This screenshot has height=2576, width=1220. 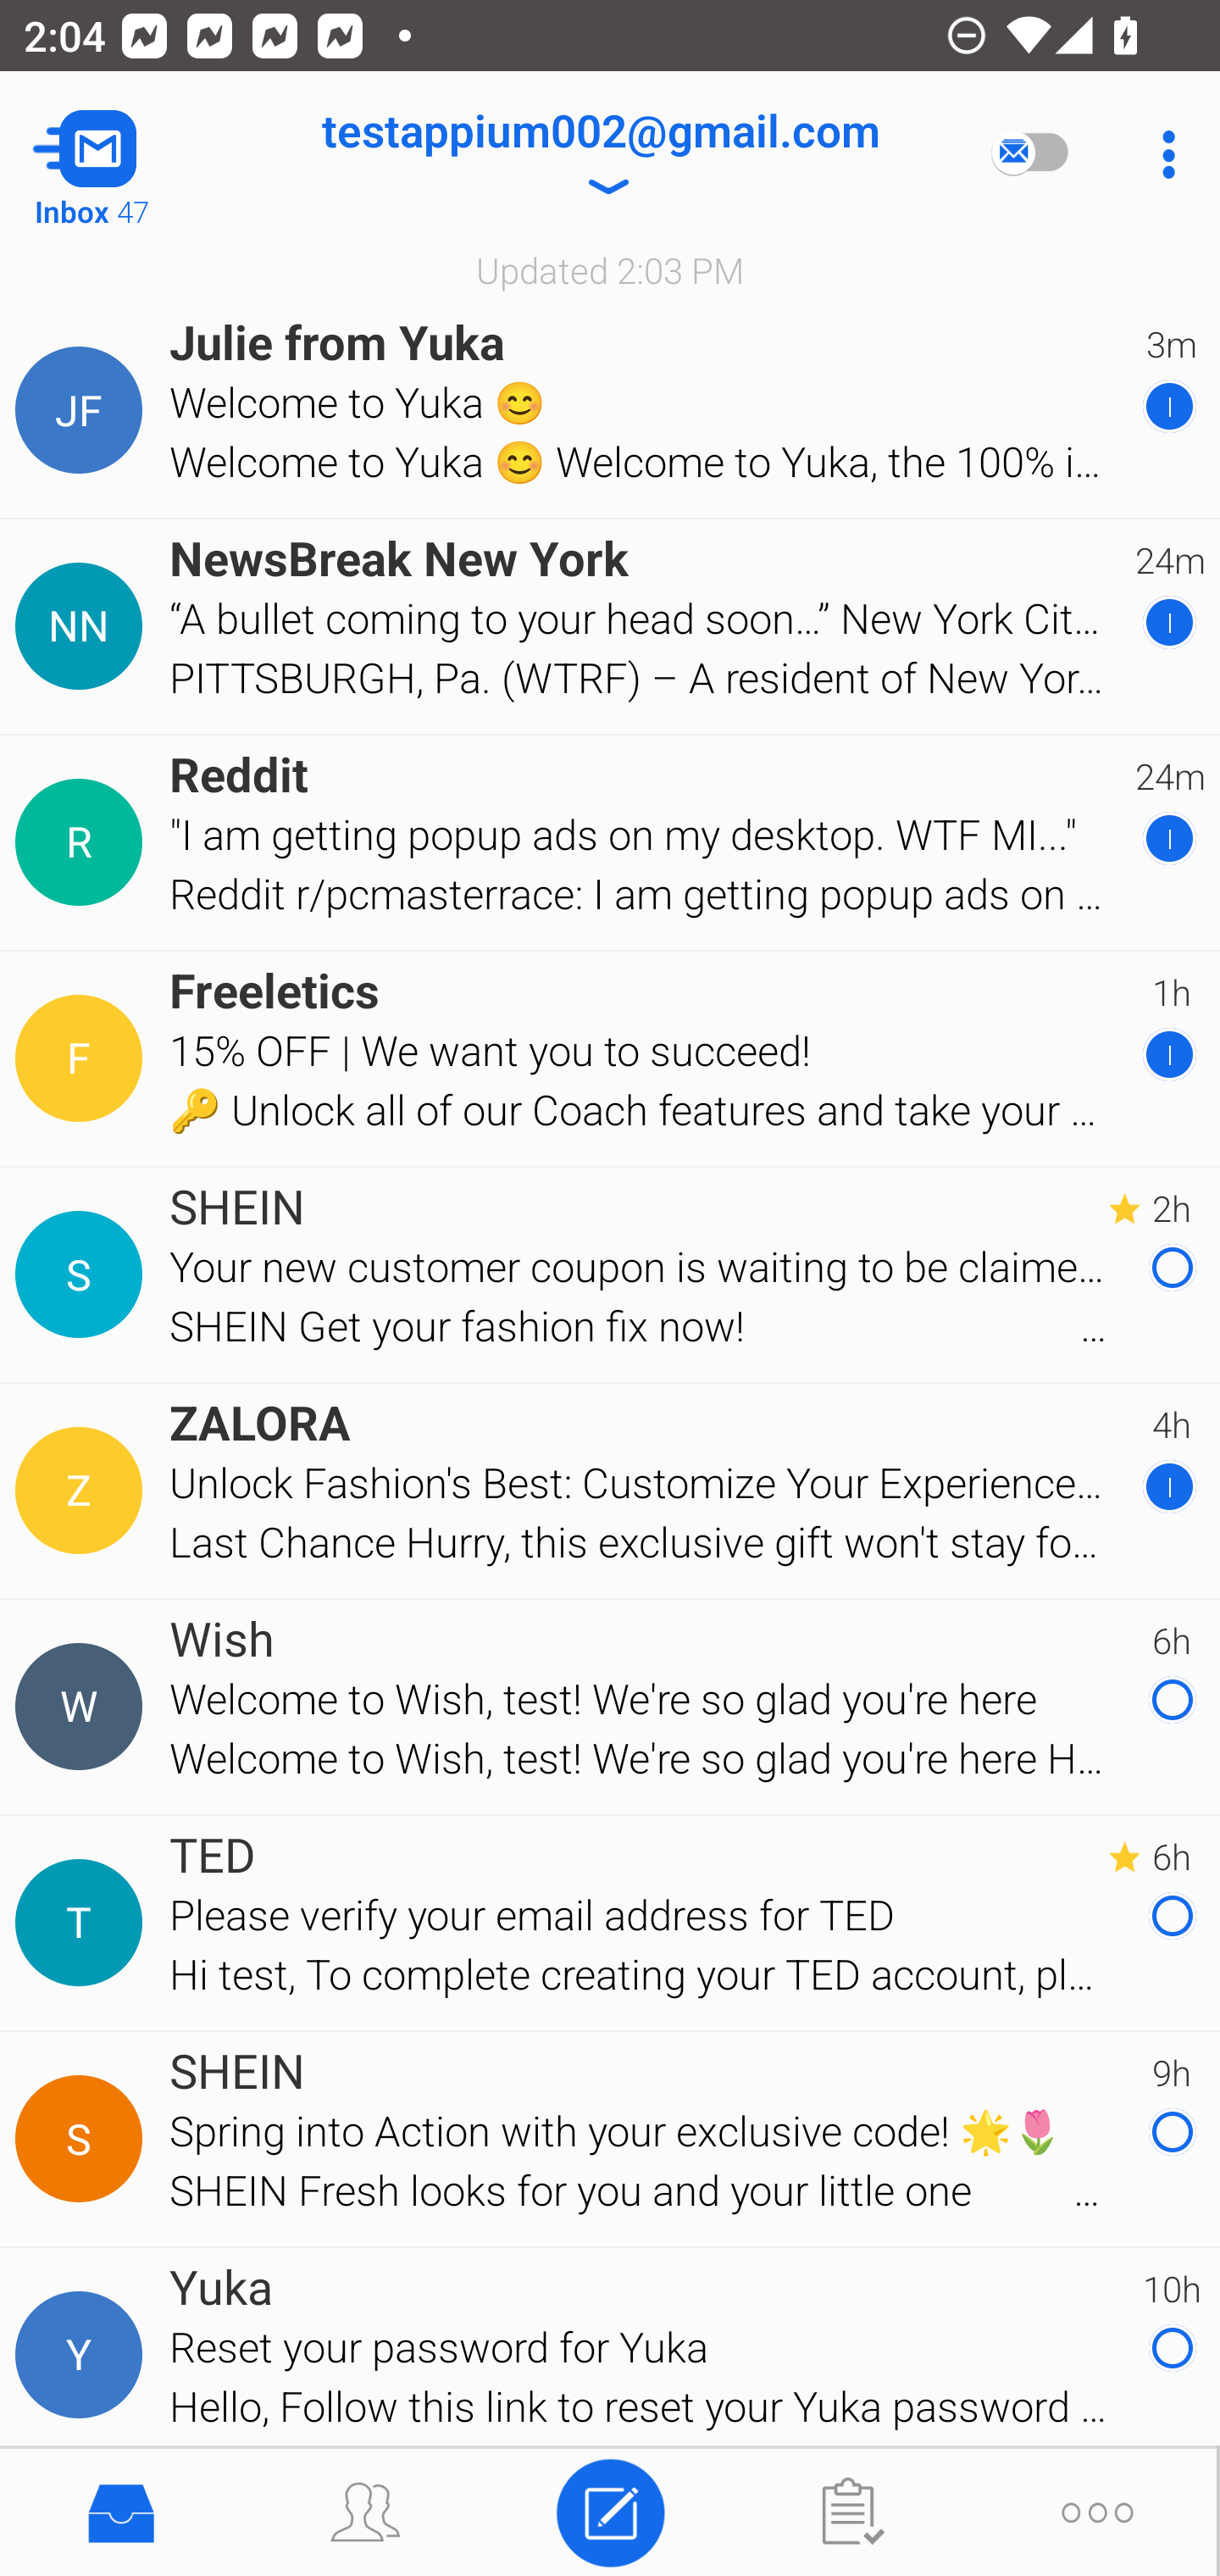 I want to click on Contact Details, so click(x=83, y=1274).